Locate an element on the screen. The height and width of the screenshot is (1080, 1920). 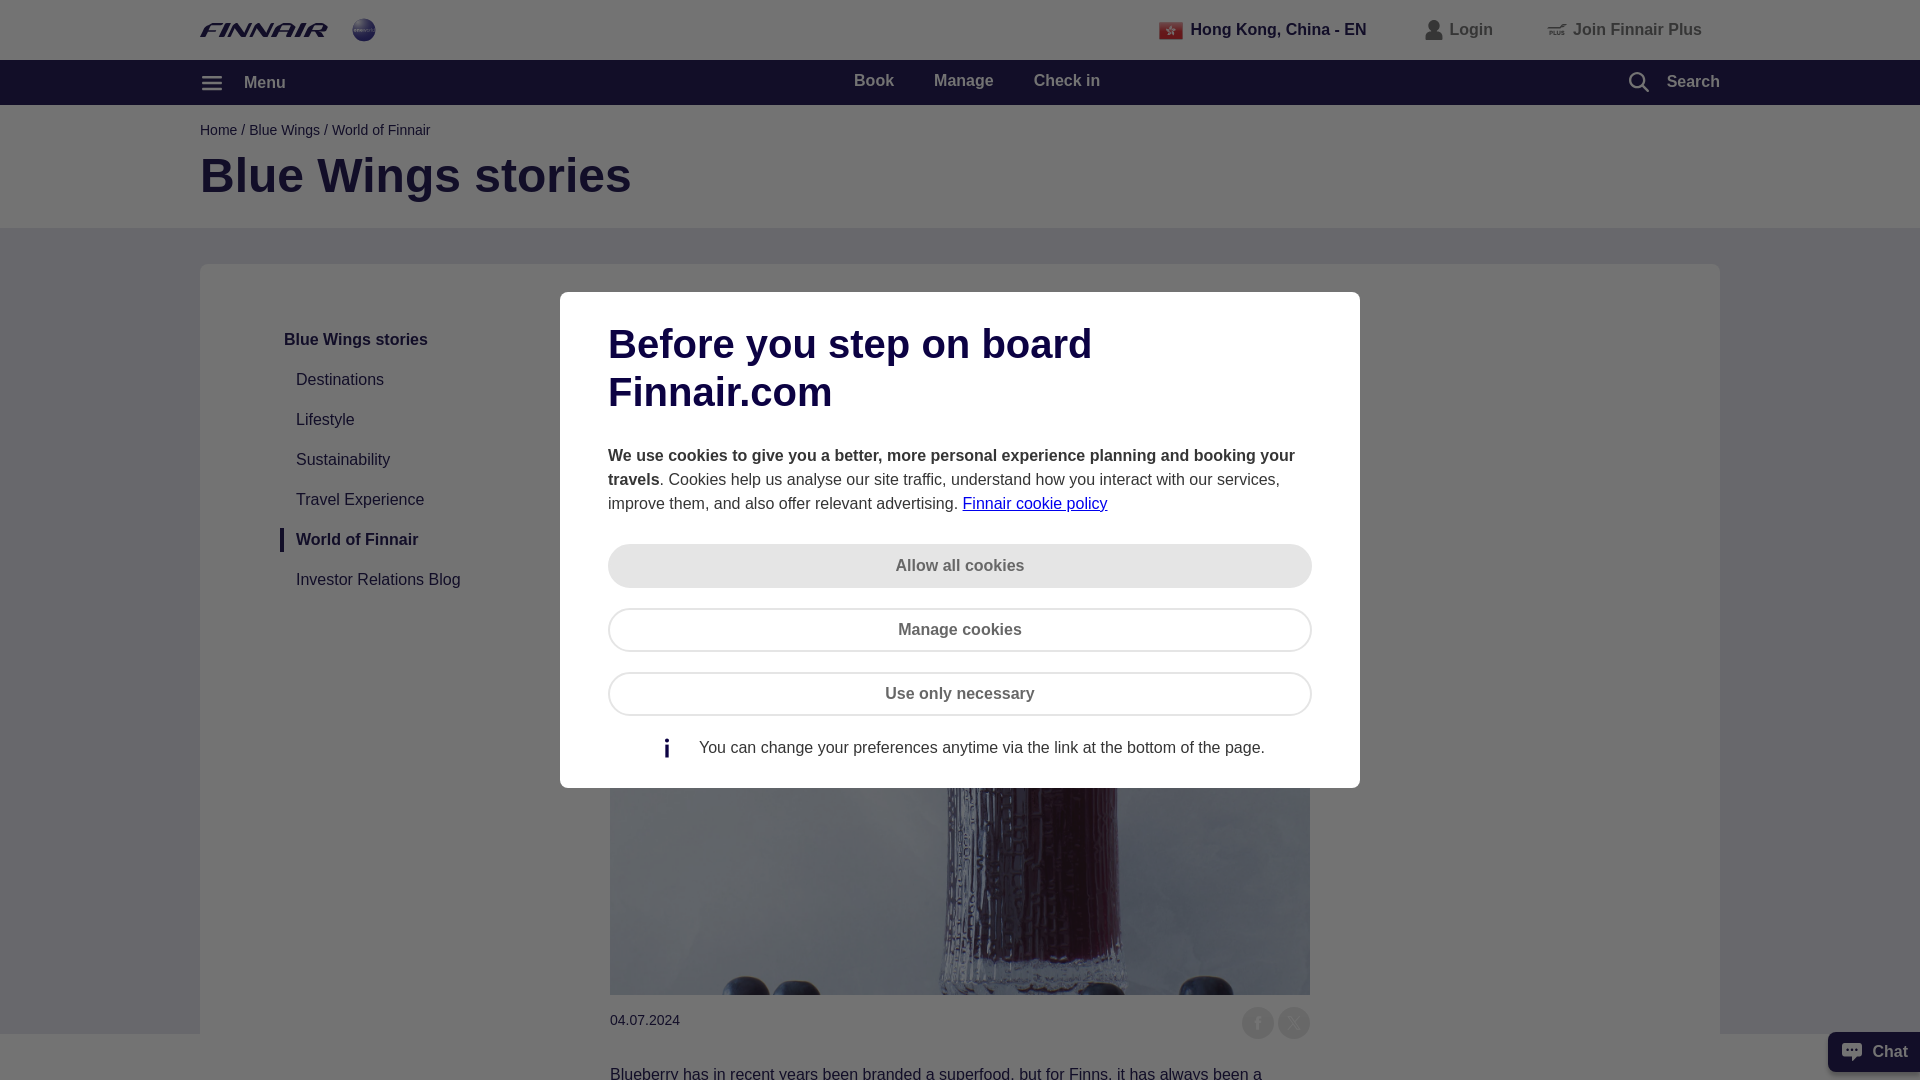
Book is located at coordinates (874, 80).